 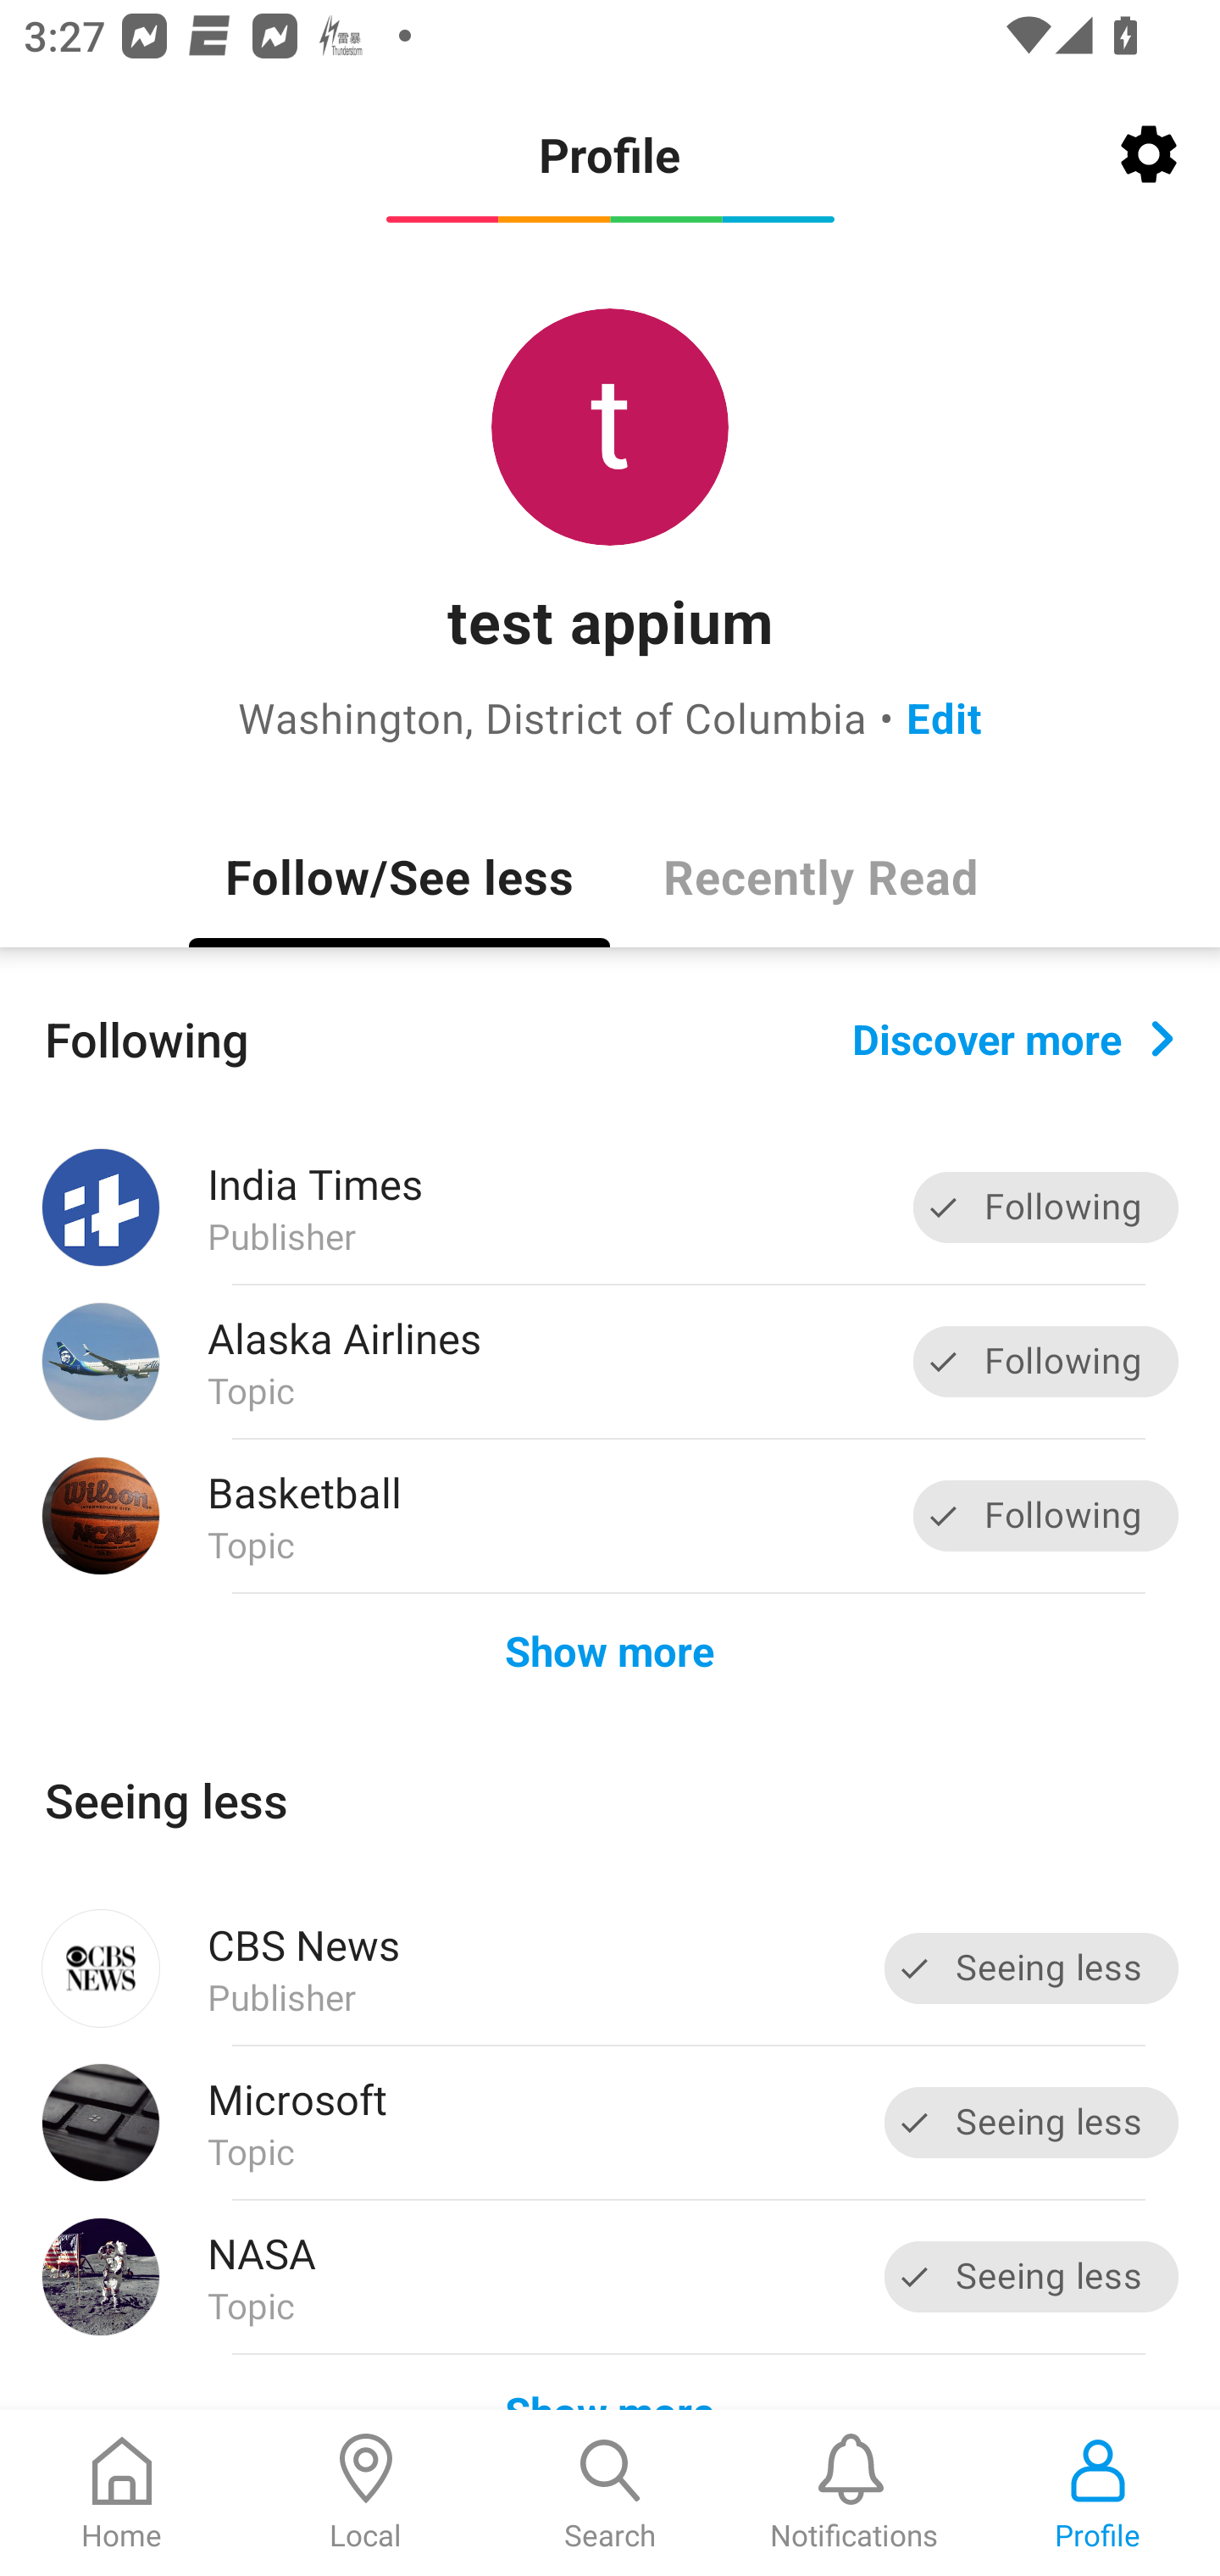 What do you see at coordinates (1149, 154) in the screenshot?
I see `Settings` at bounding box center [1149, 154].